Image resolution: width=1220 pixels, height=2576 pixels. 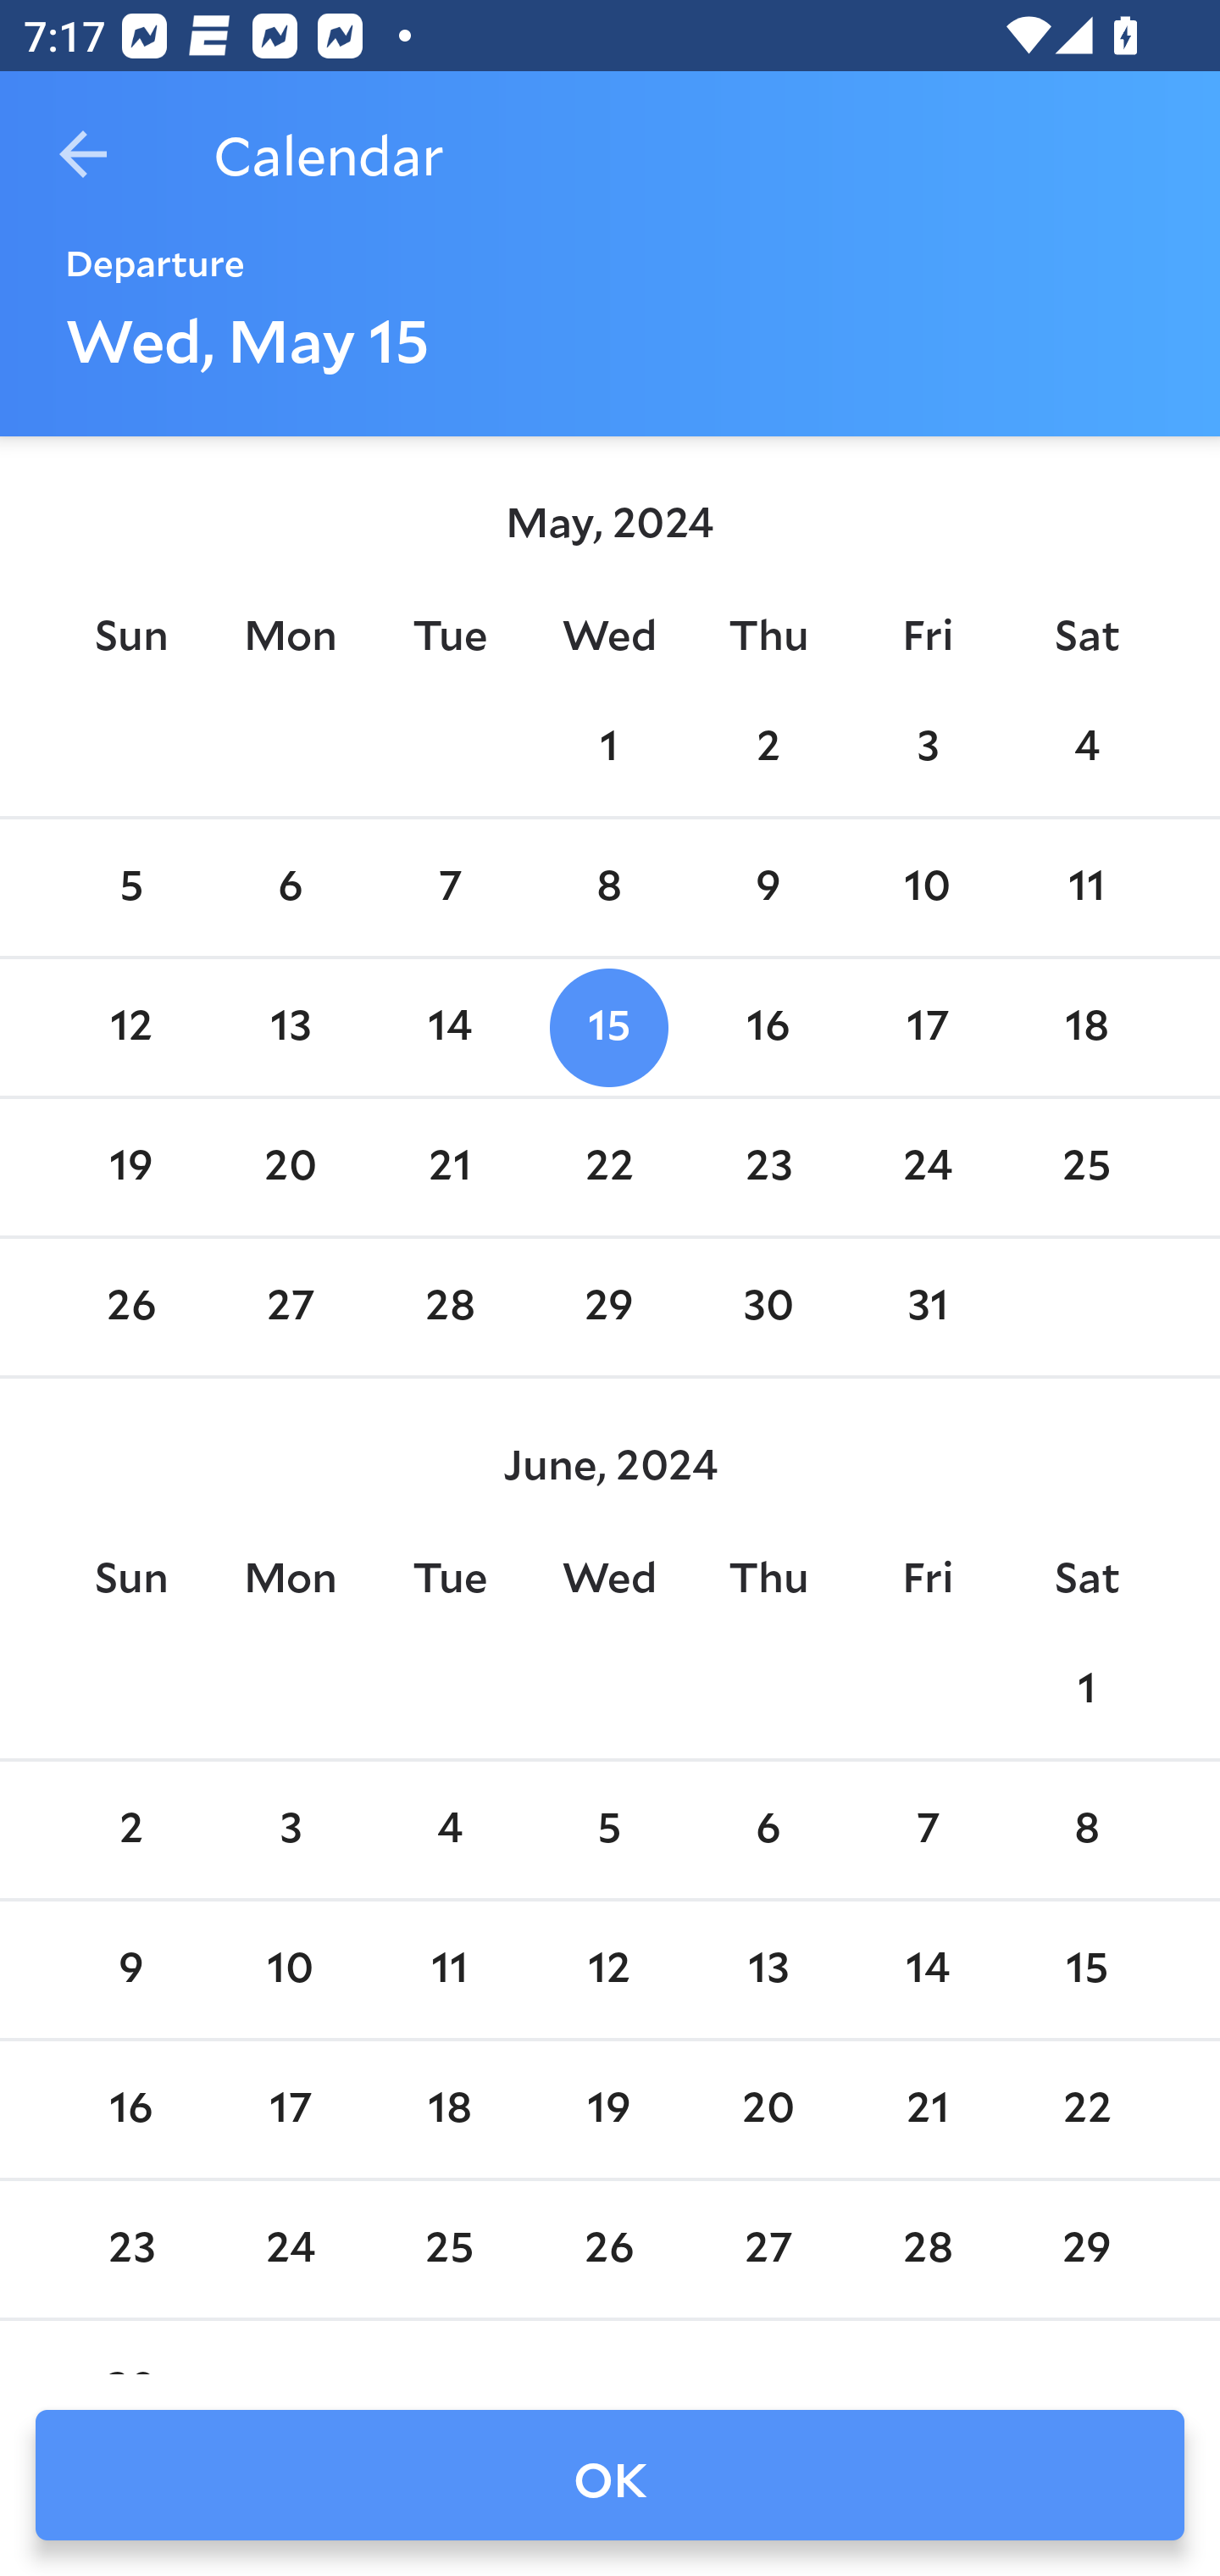 I want to click on 23, so click(x=768, y=1167).